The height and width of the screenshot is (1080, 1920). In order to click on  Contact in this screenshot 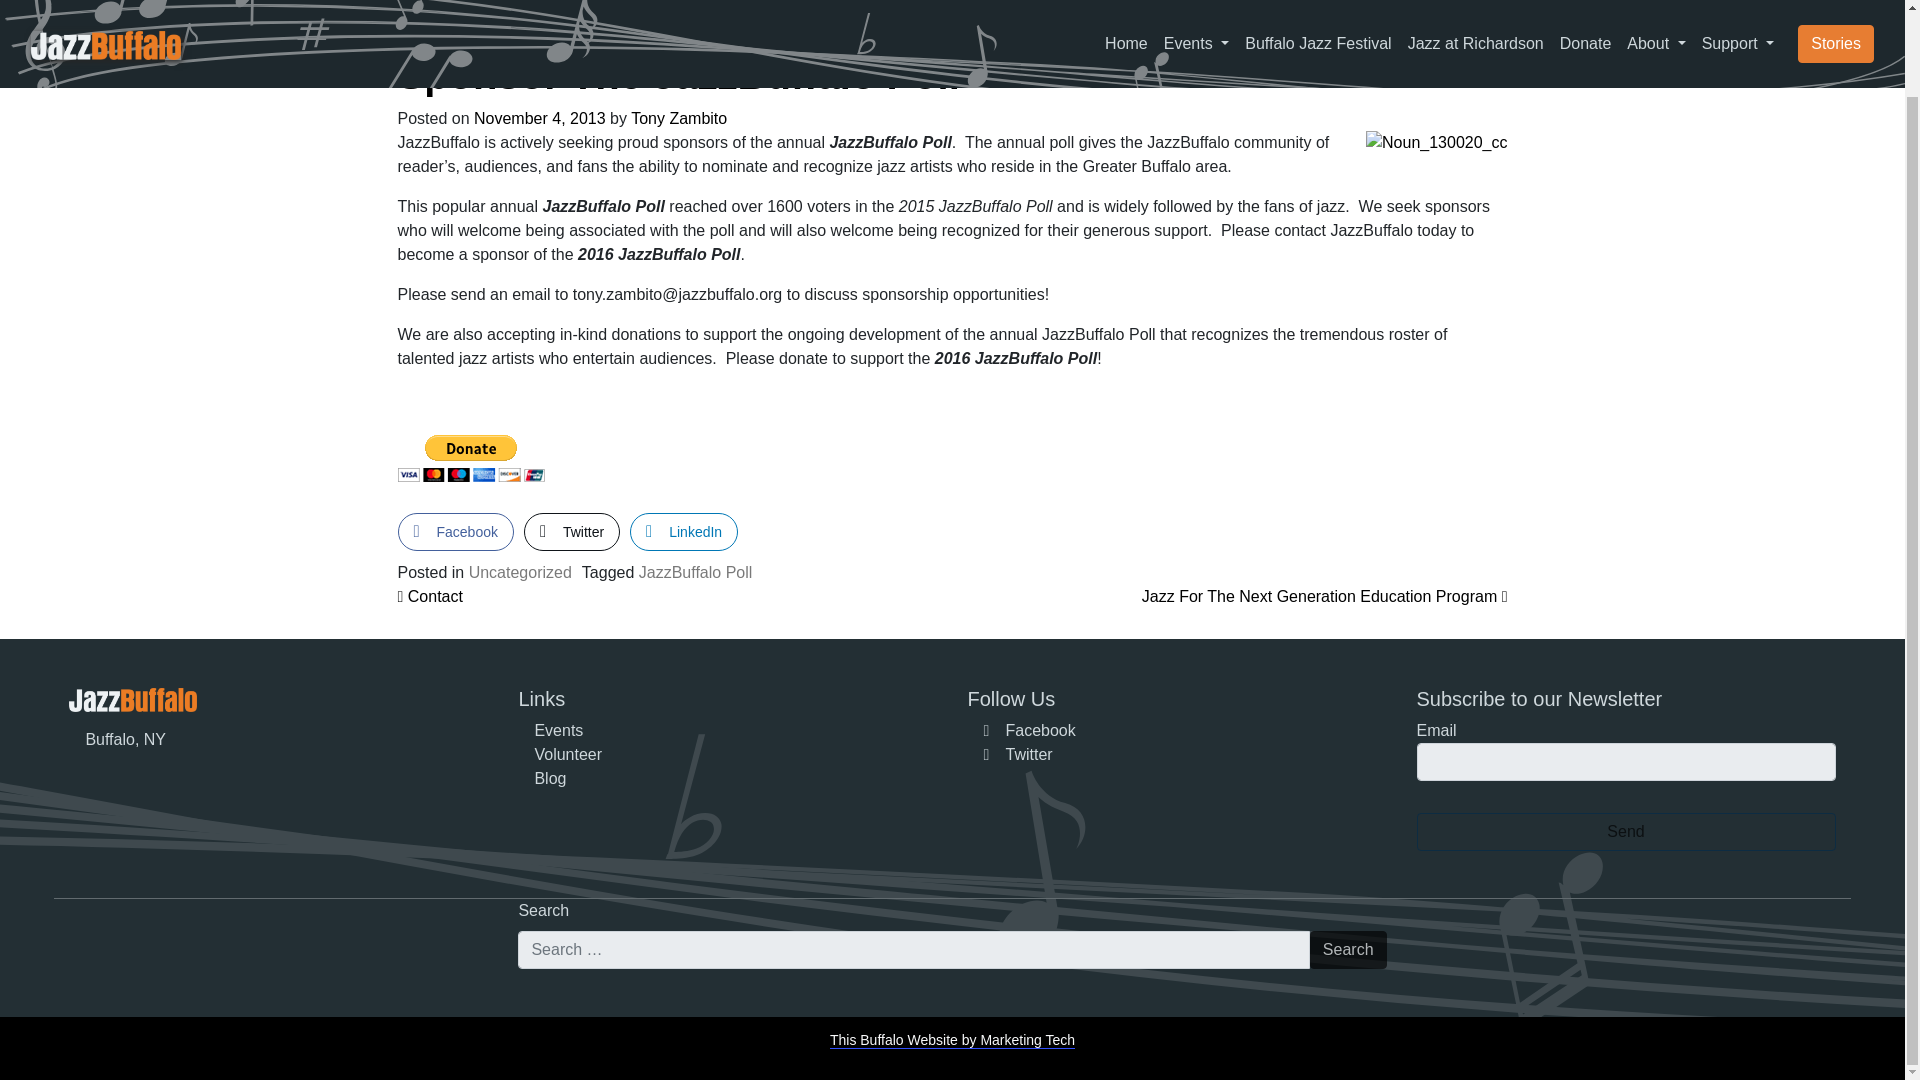, I will do `click(430, 596)`.